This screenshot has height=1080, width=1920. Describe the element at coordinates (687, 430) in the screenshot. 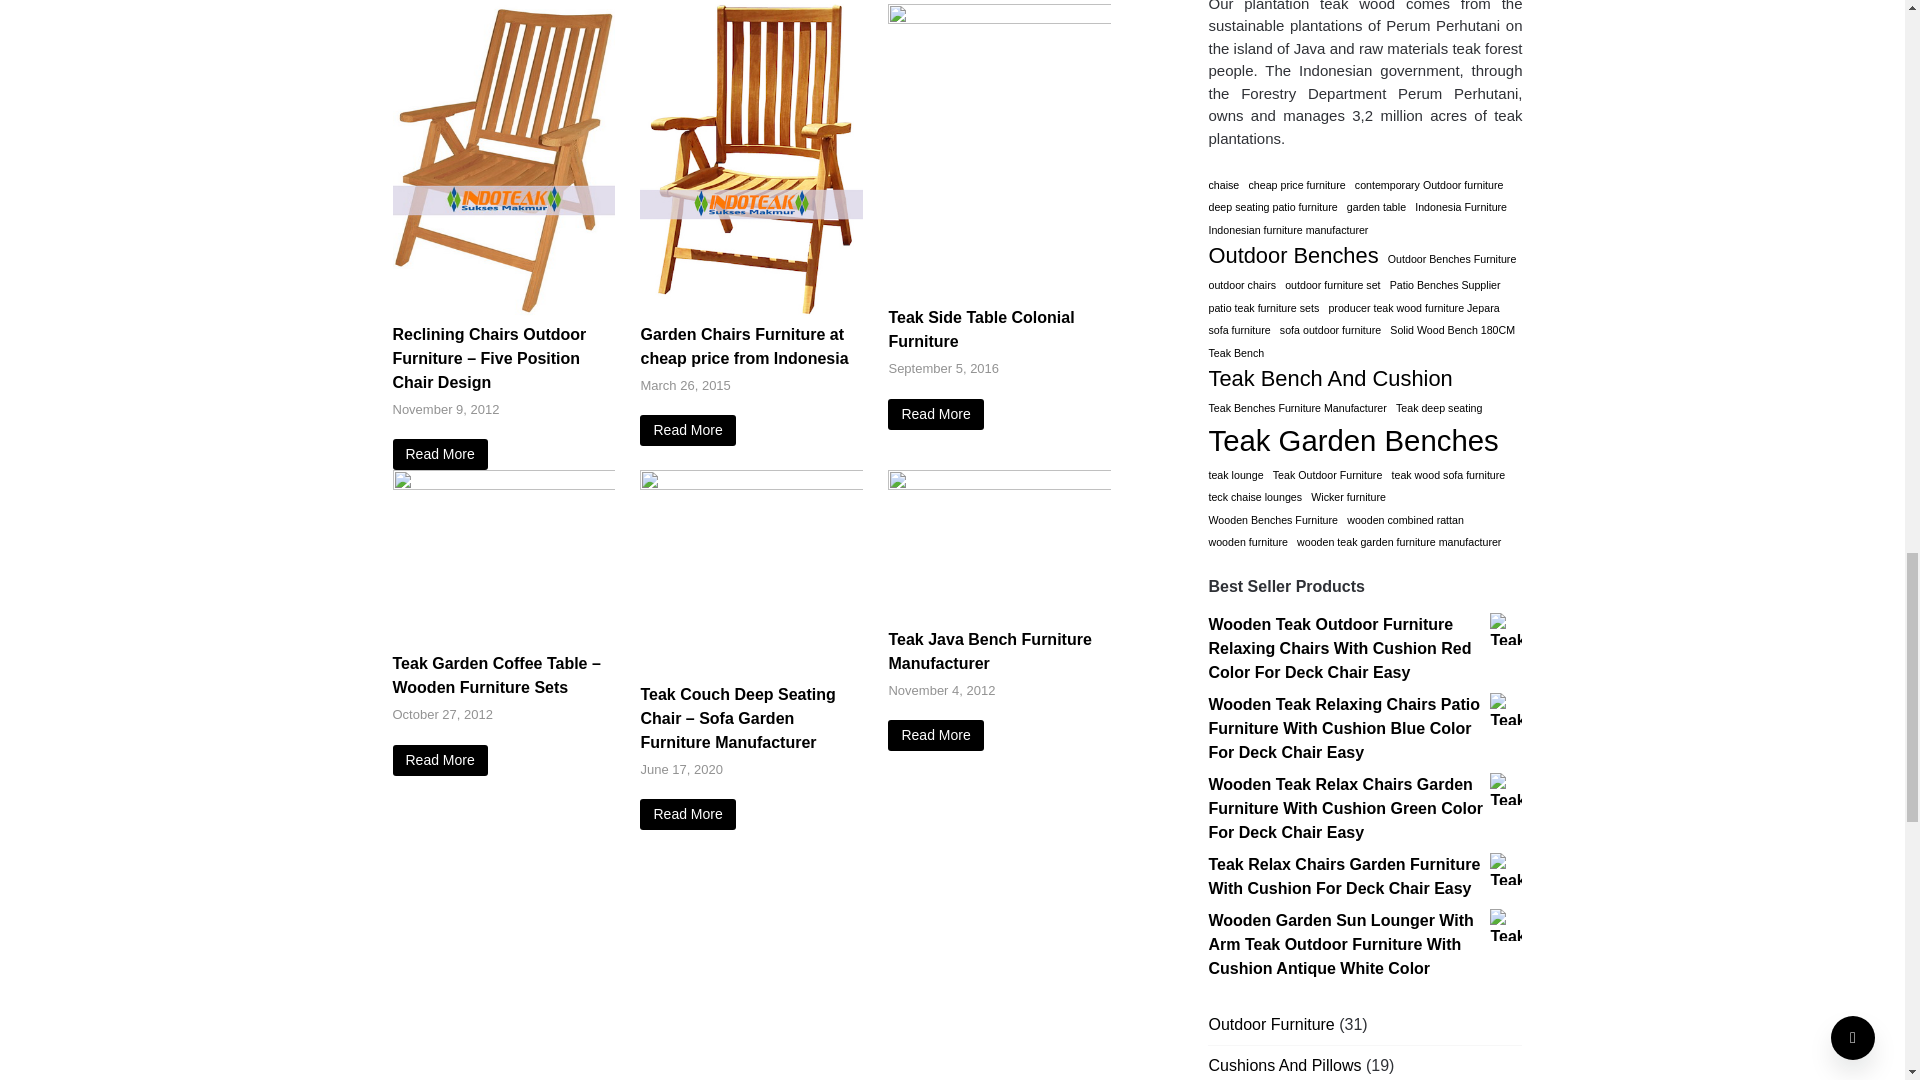

I see `Garden Chairs Furniture  at cheap price from Indonesia` at that location.